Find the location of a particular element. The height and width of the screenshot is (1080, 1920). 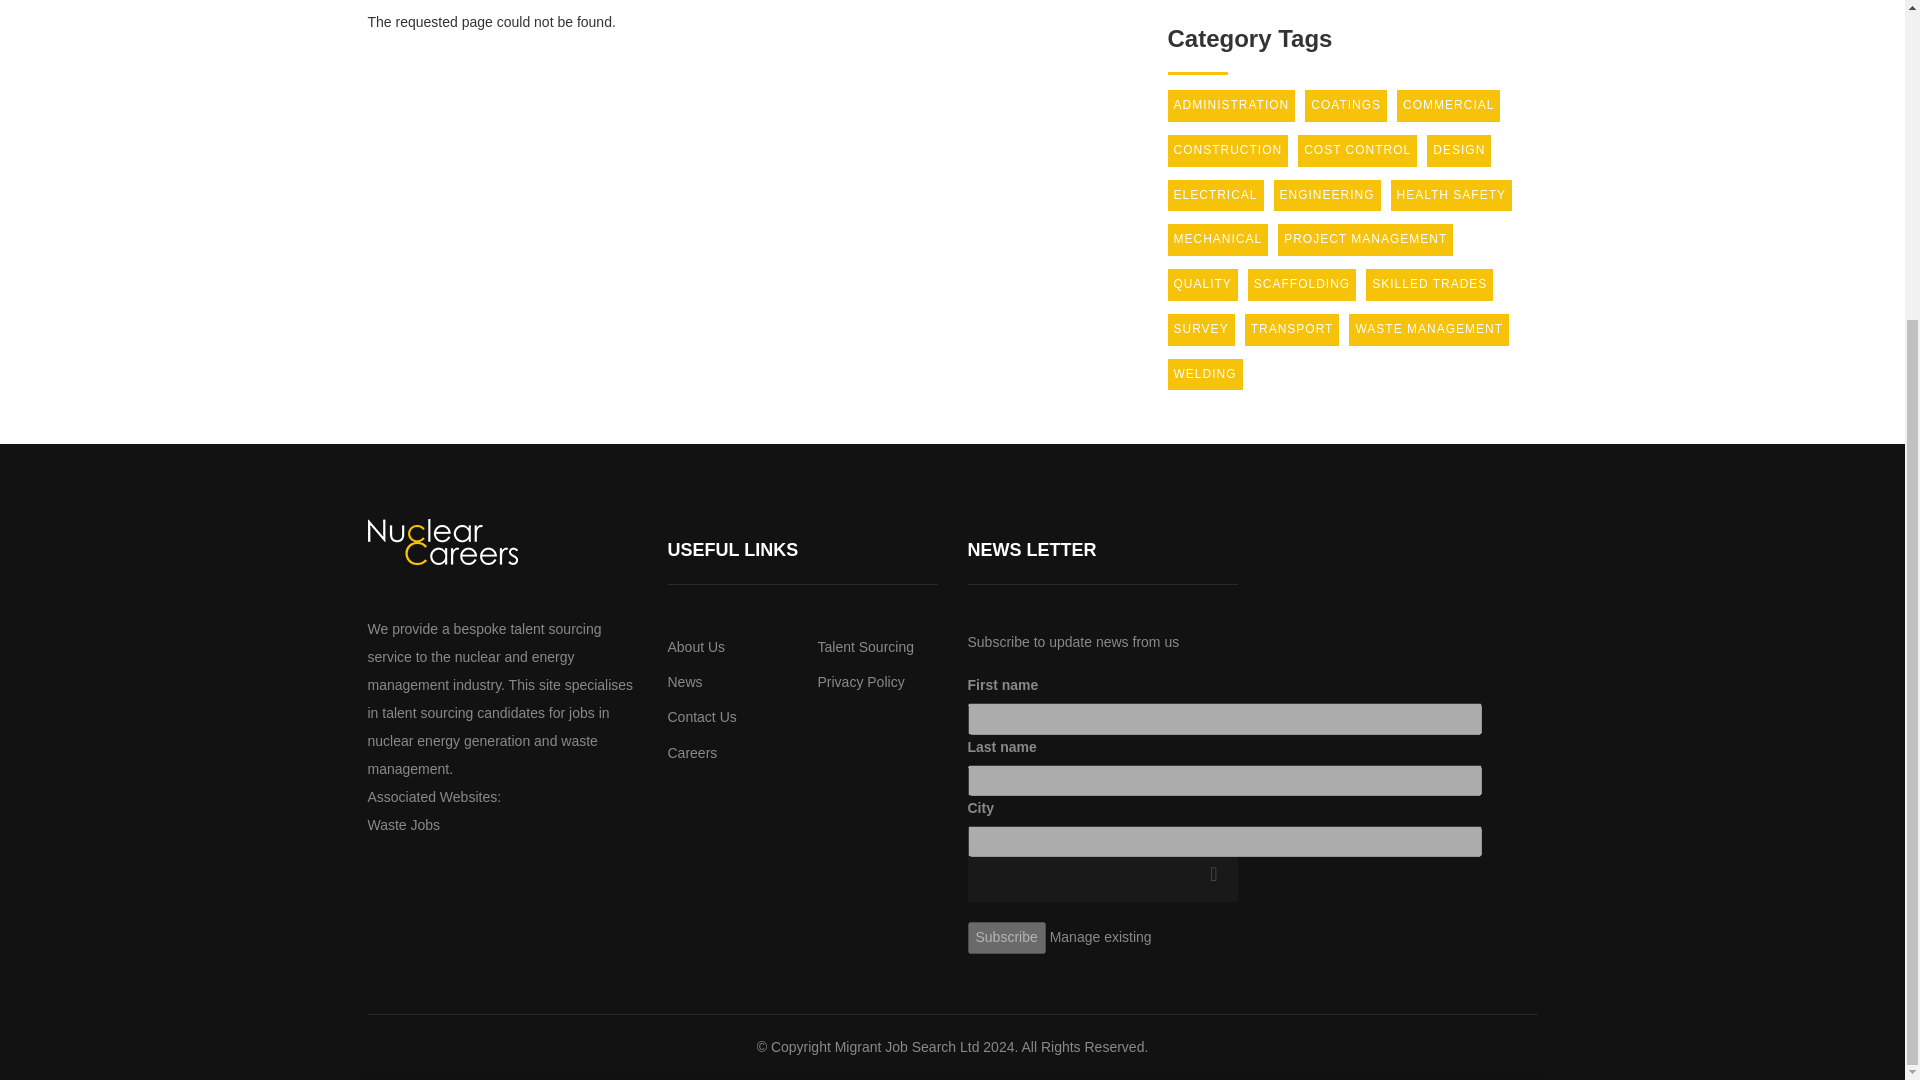

ENGINEERING is located at coordinates (1327, 196).